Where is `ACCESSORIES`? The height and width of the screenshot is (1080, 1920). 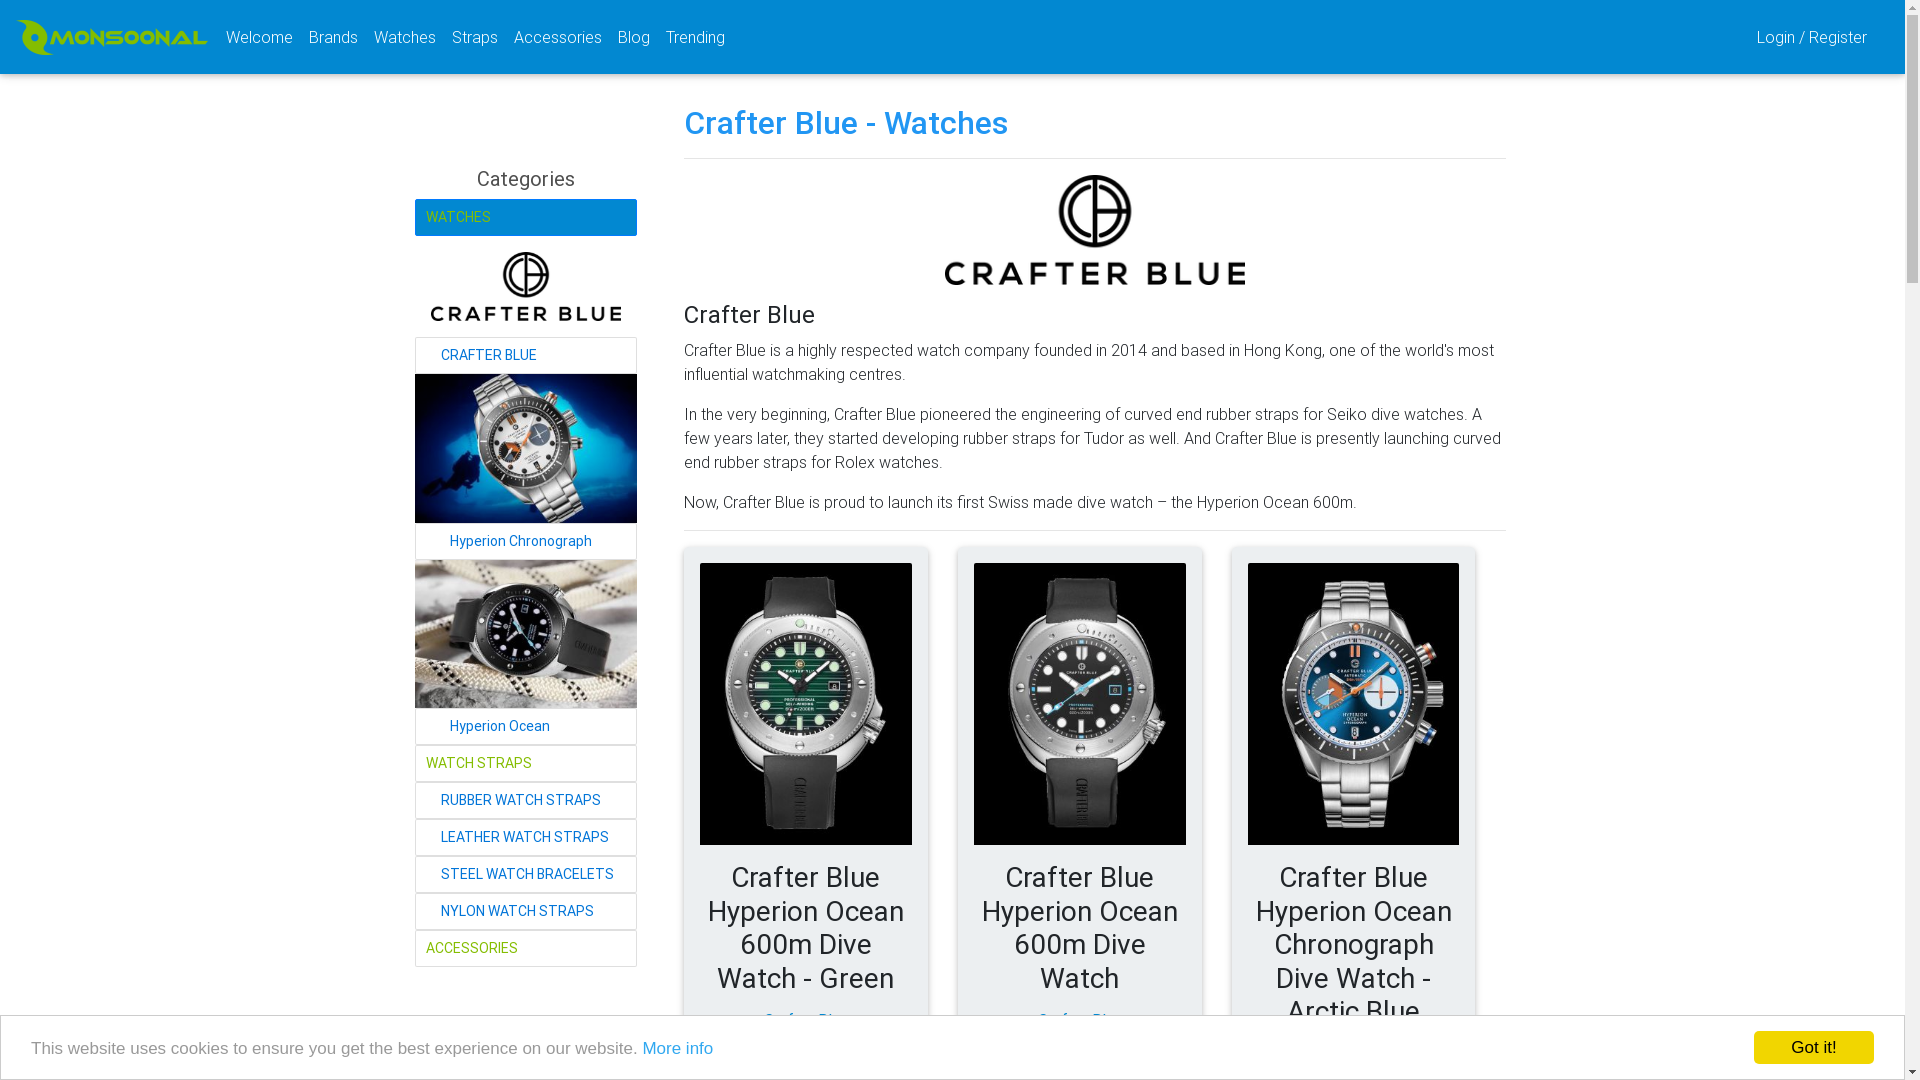 ACCESSORIES is located at coordinates (526, 948).